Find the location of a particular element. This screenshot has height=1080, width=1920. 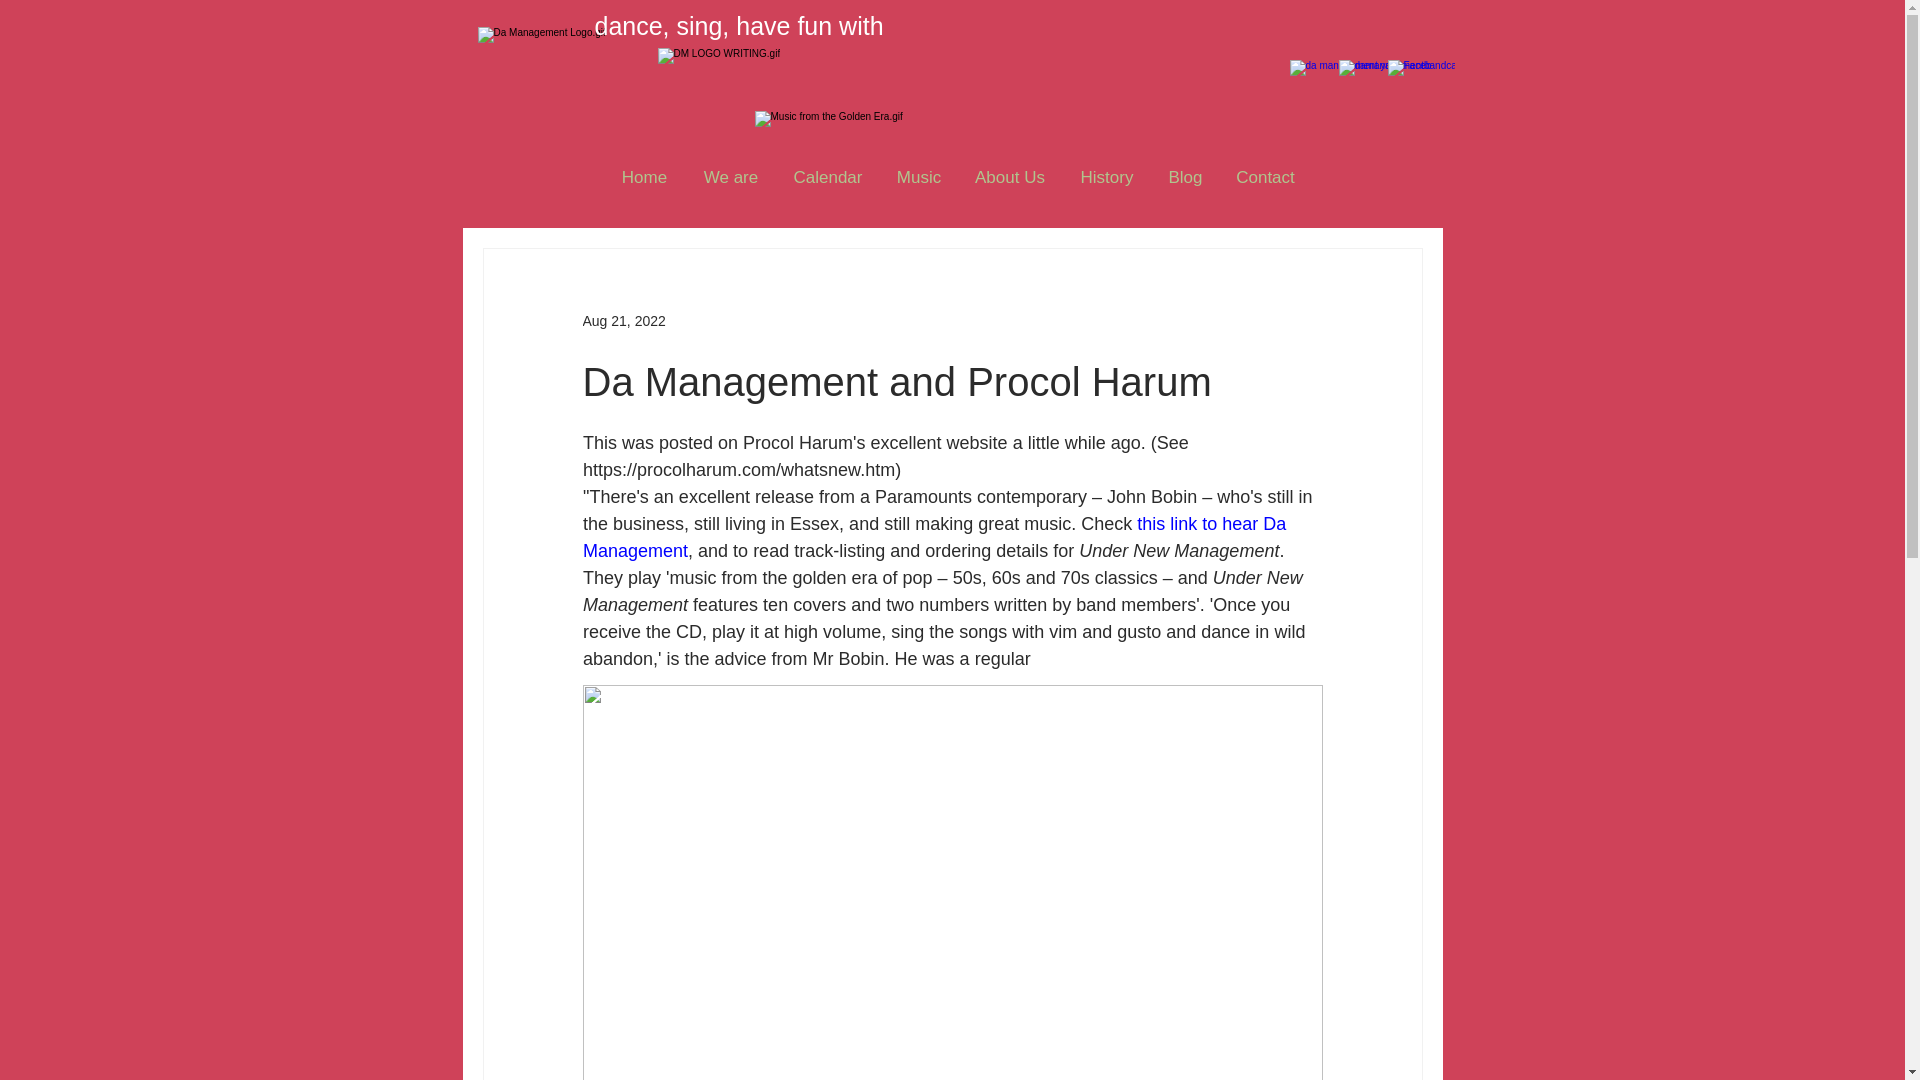

We are is located at coordinates (730, 178).